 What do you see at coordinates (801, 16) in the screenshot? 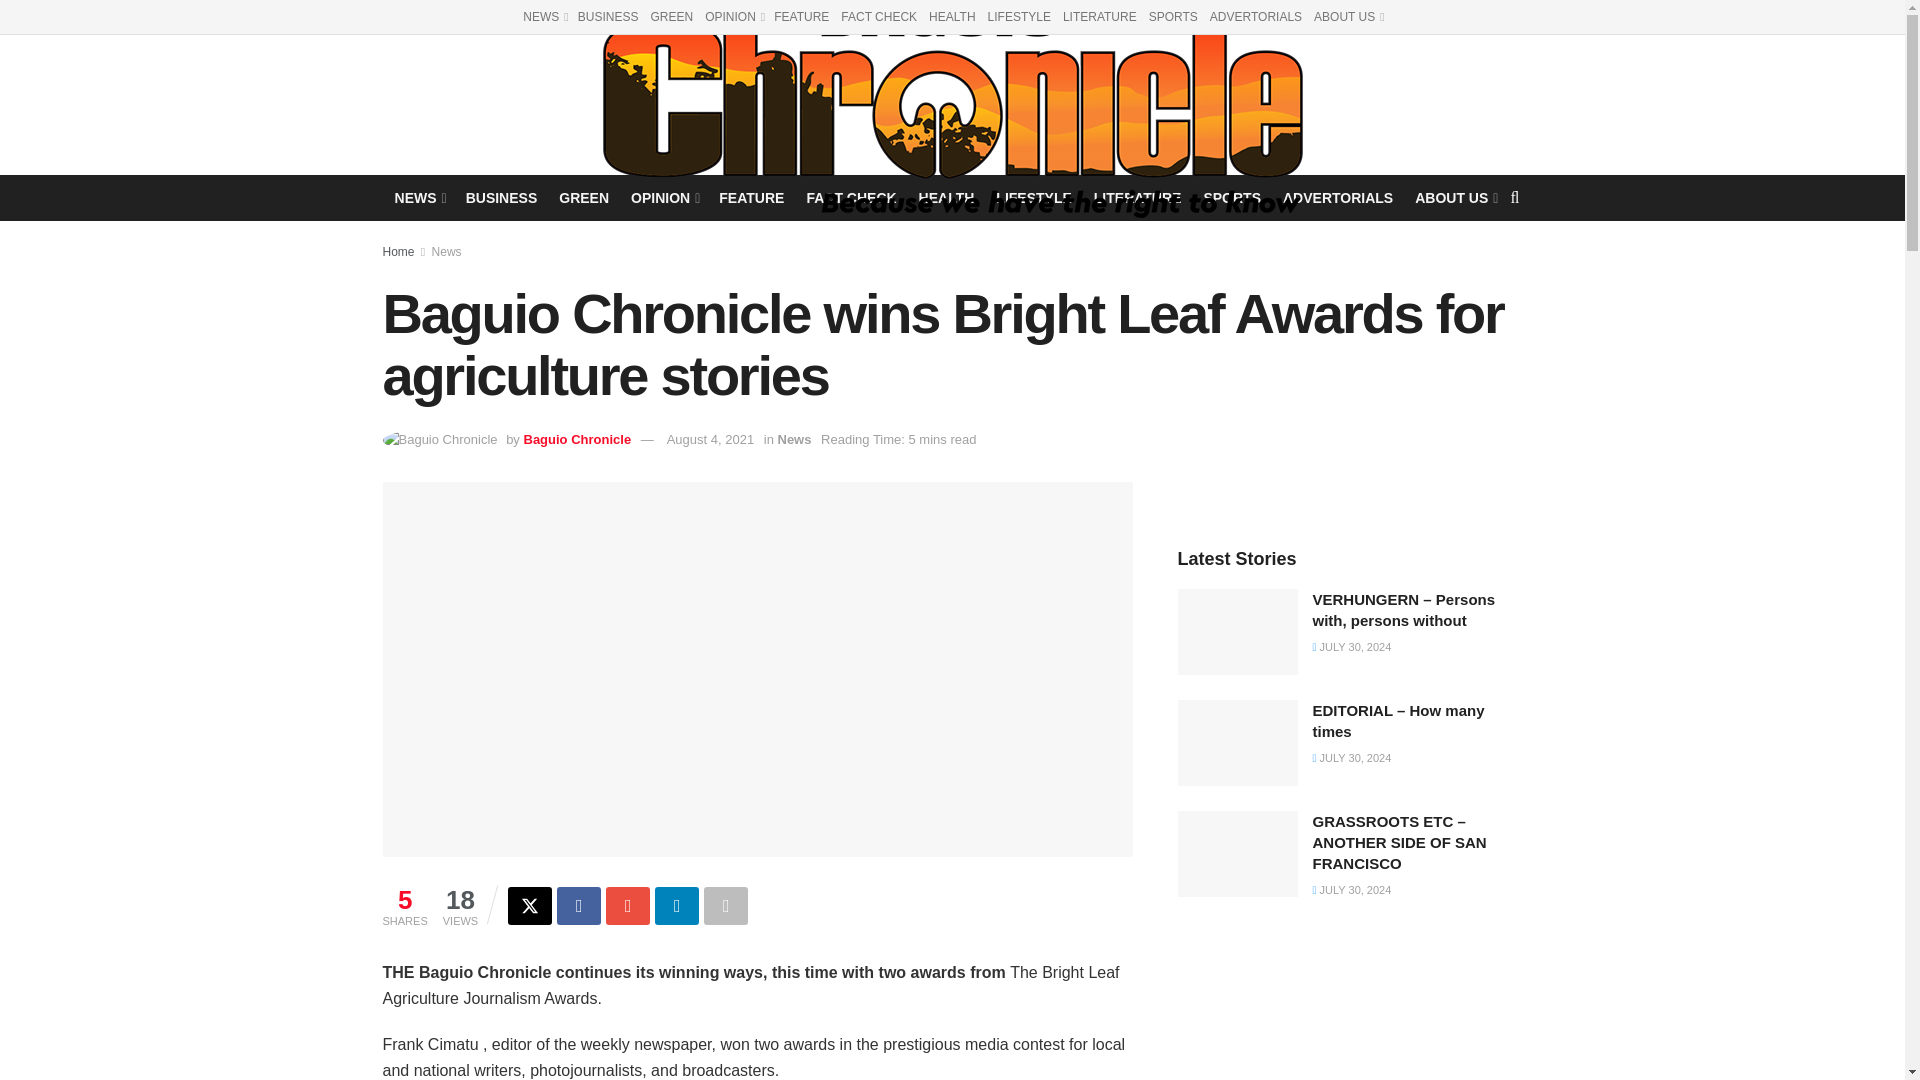
I see `FEATURE` at bounding box center [801, 16].